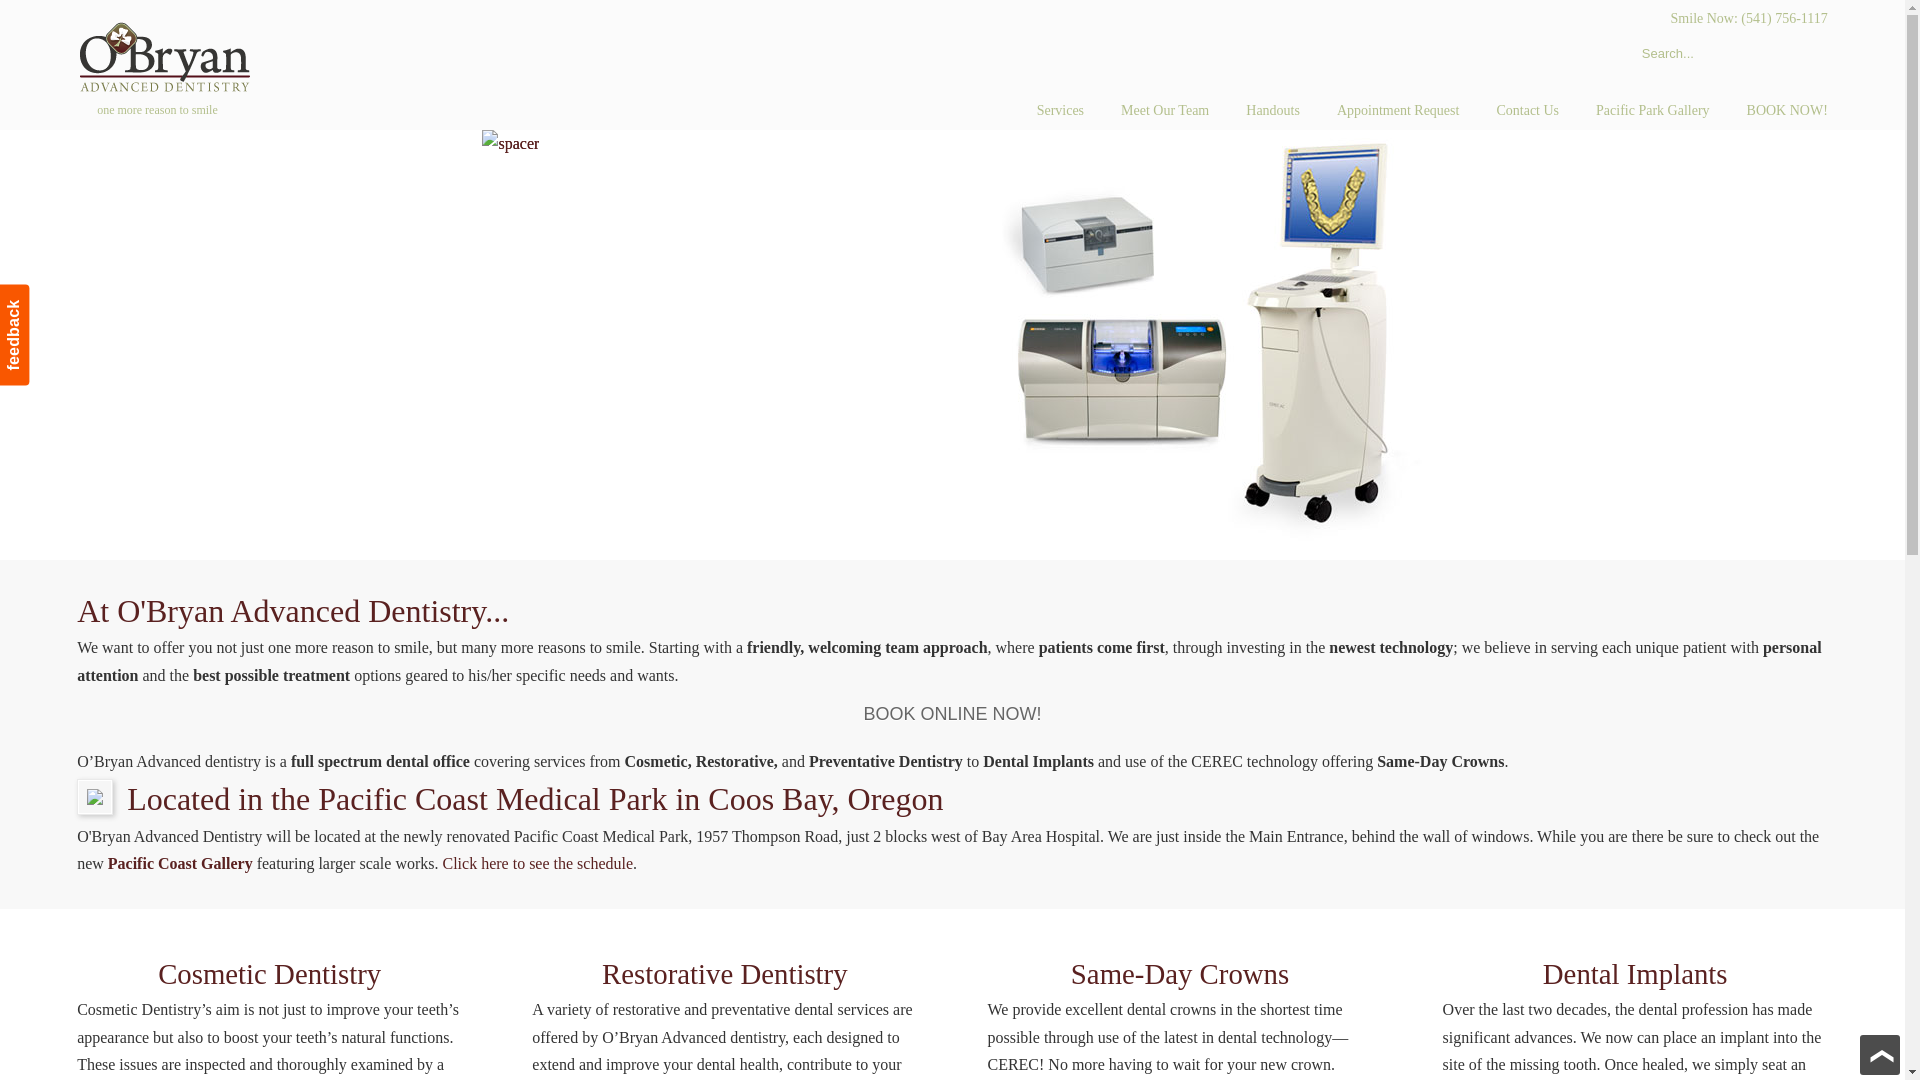 The height and width of the screenshot is (1080, 1920). I want to click on Services, so click(1060, 110).